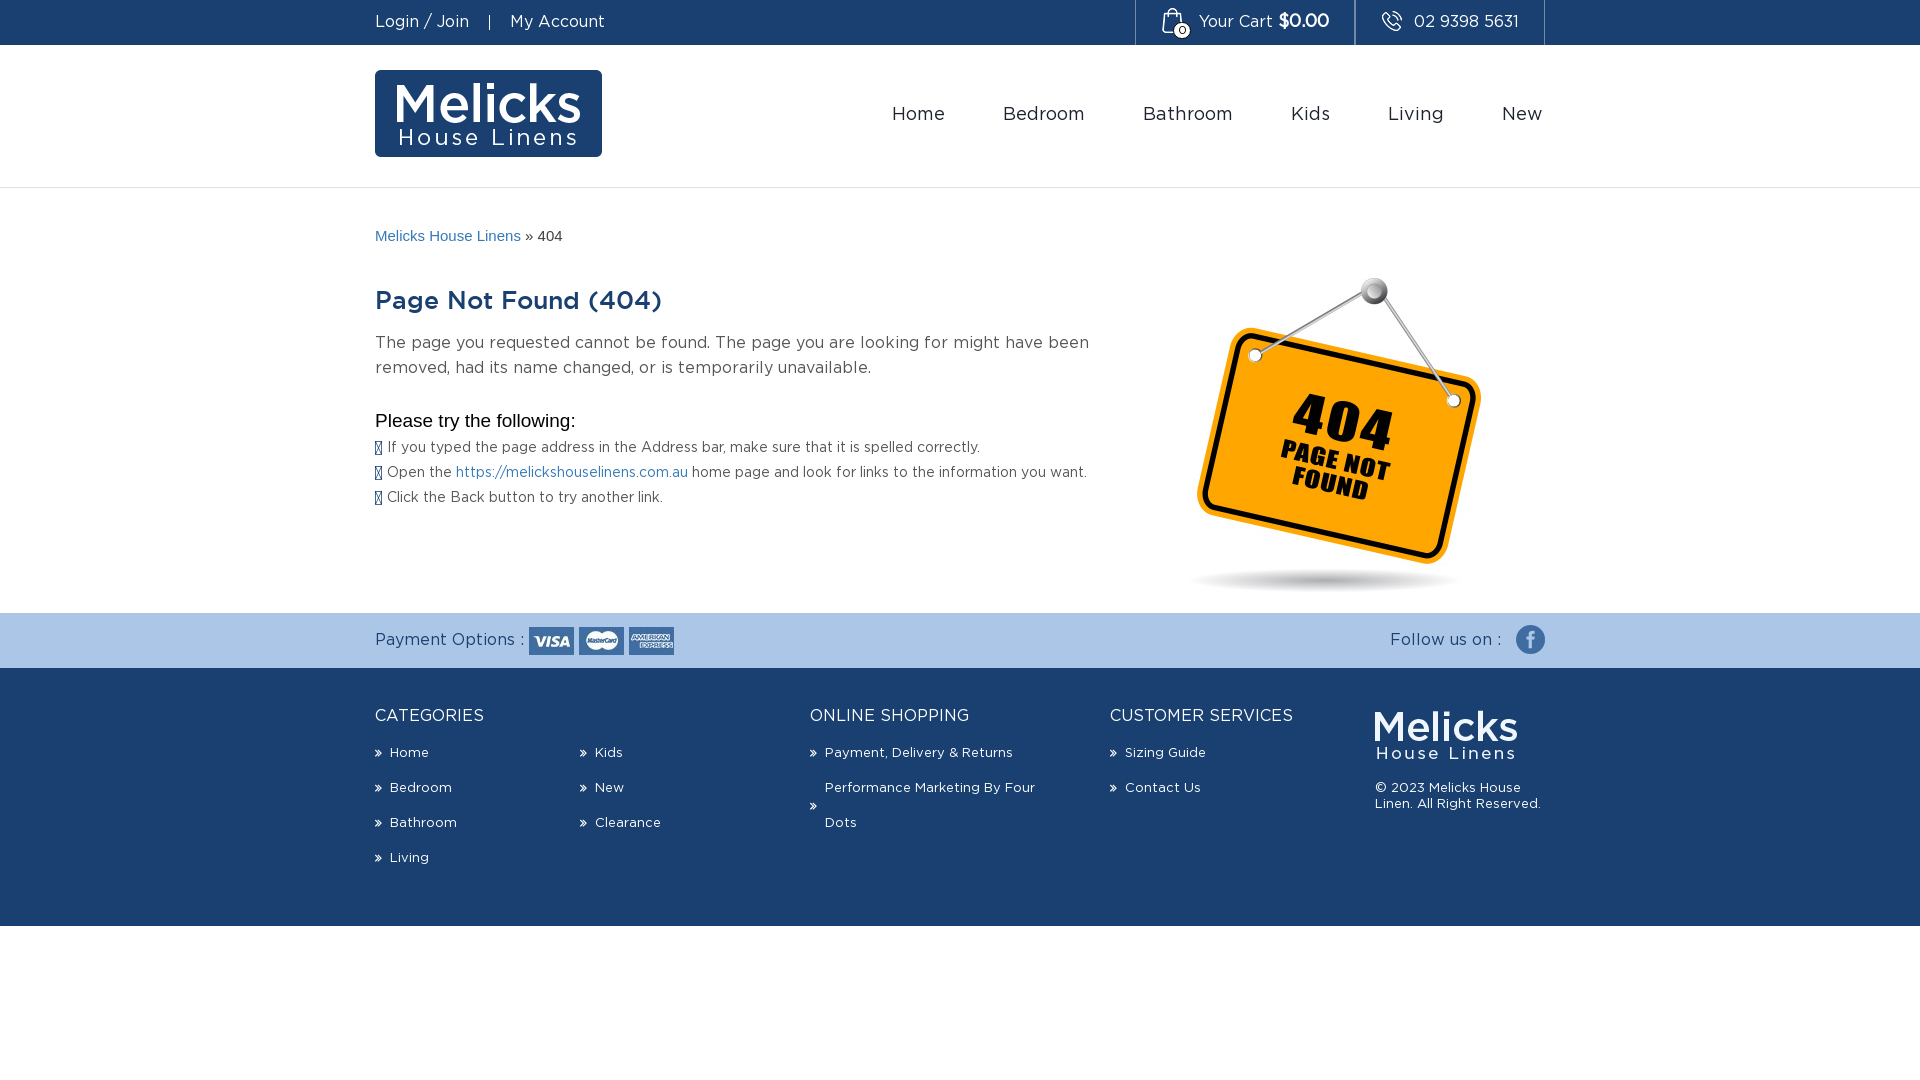 The image size is (1920, 1080). I want to click on Living, so click(1416, 116).